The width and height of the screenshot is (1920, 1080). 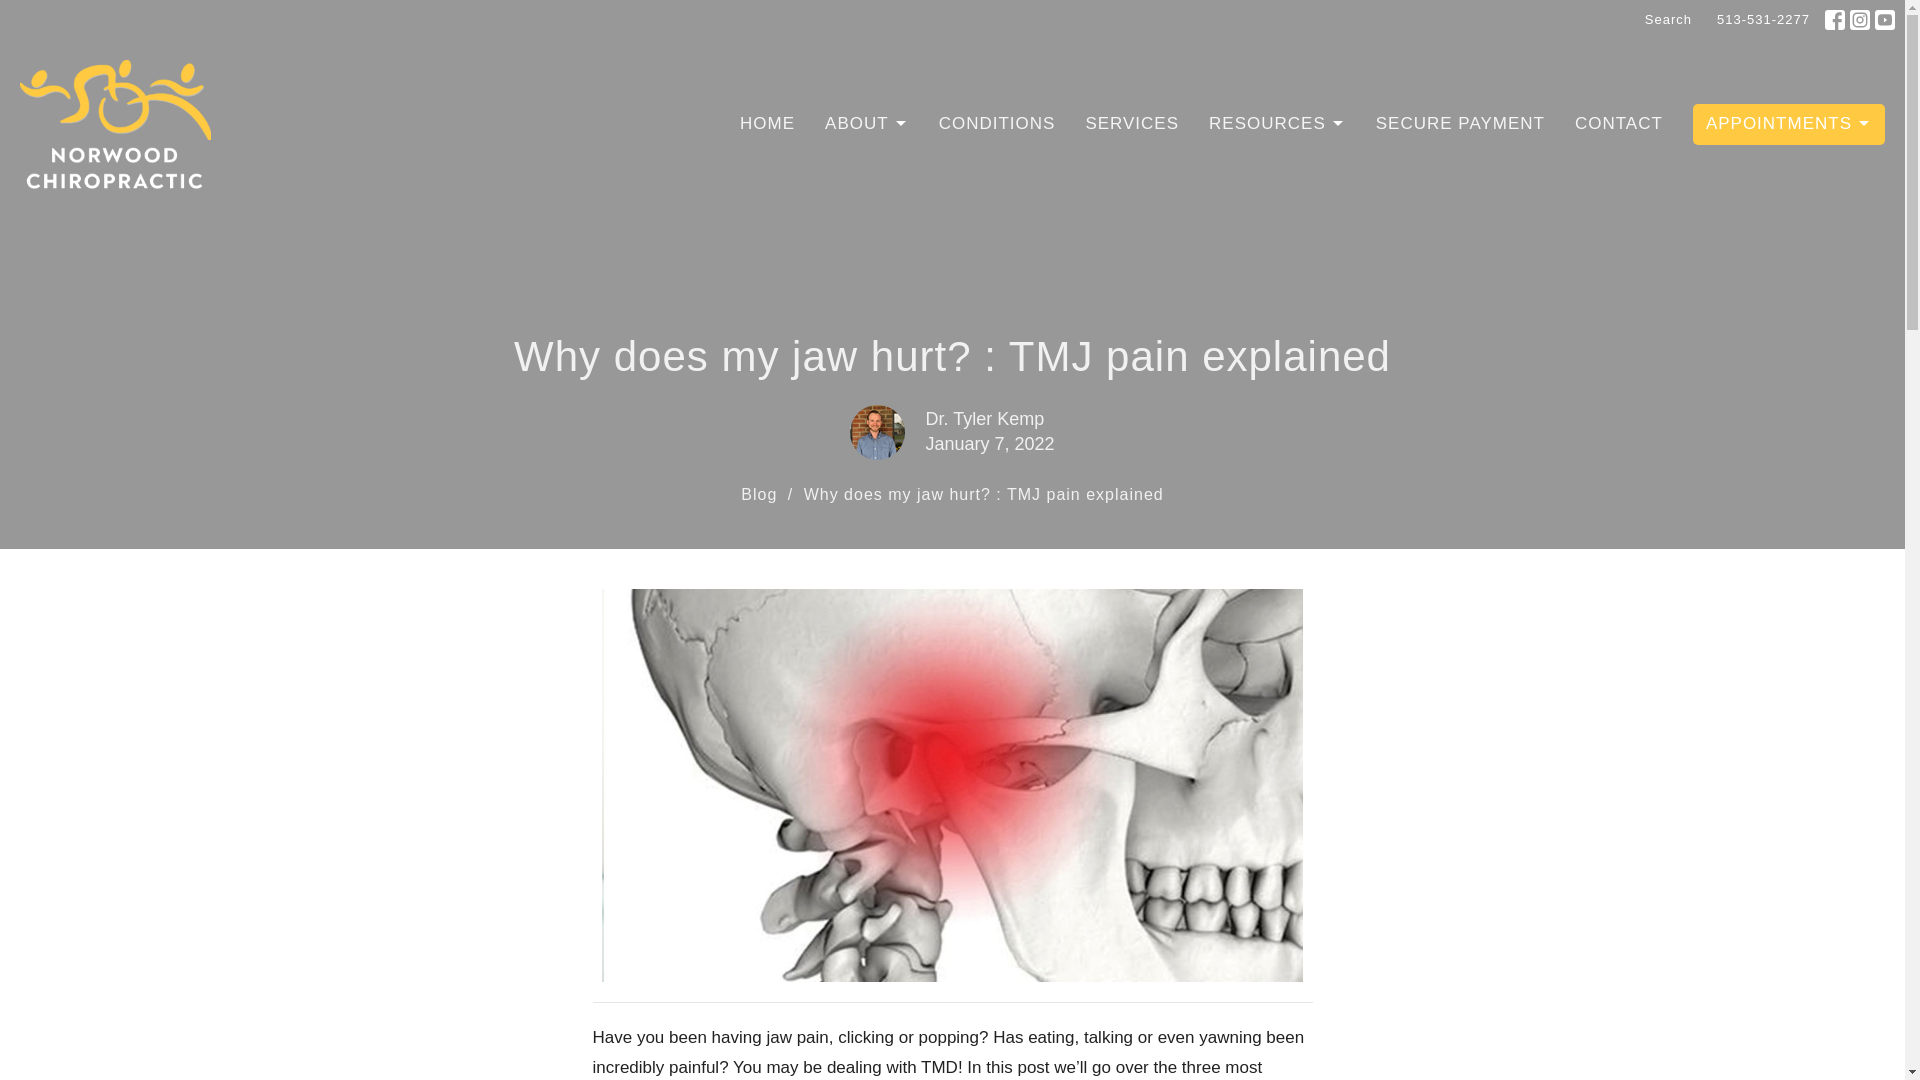 What do you see at coordinates (866, 123) in the screenshot?
I see `ABOUT` at bounding box center [866, 123].